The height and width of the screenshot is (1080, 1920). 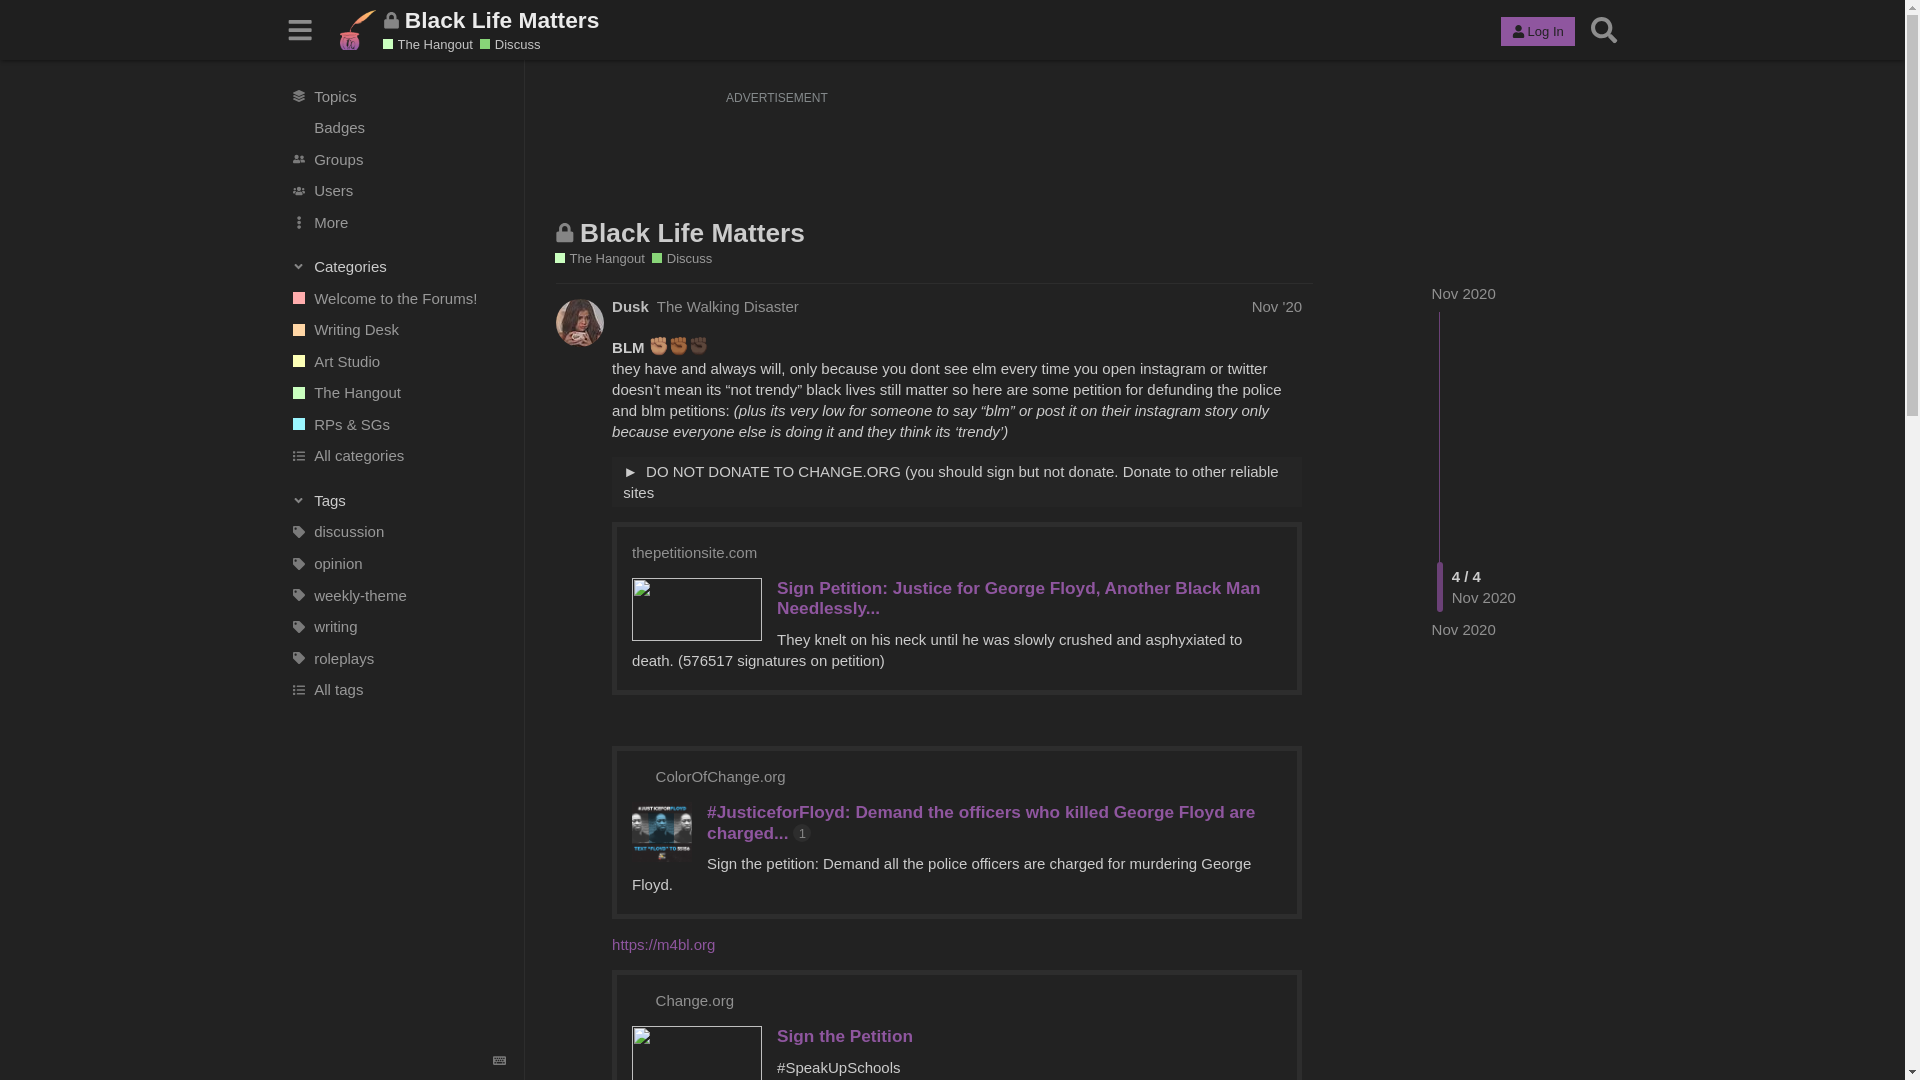 What do you see at coordinates (397, 626) in the screenshot?
I see `writing` at bounding box center [397, 626].